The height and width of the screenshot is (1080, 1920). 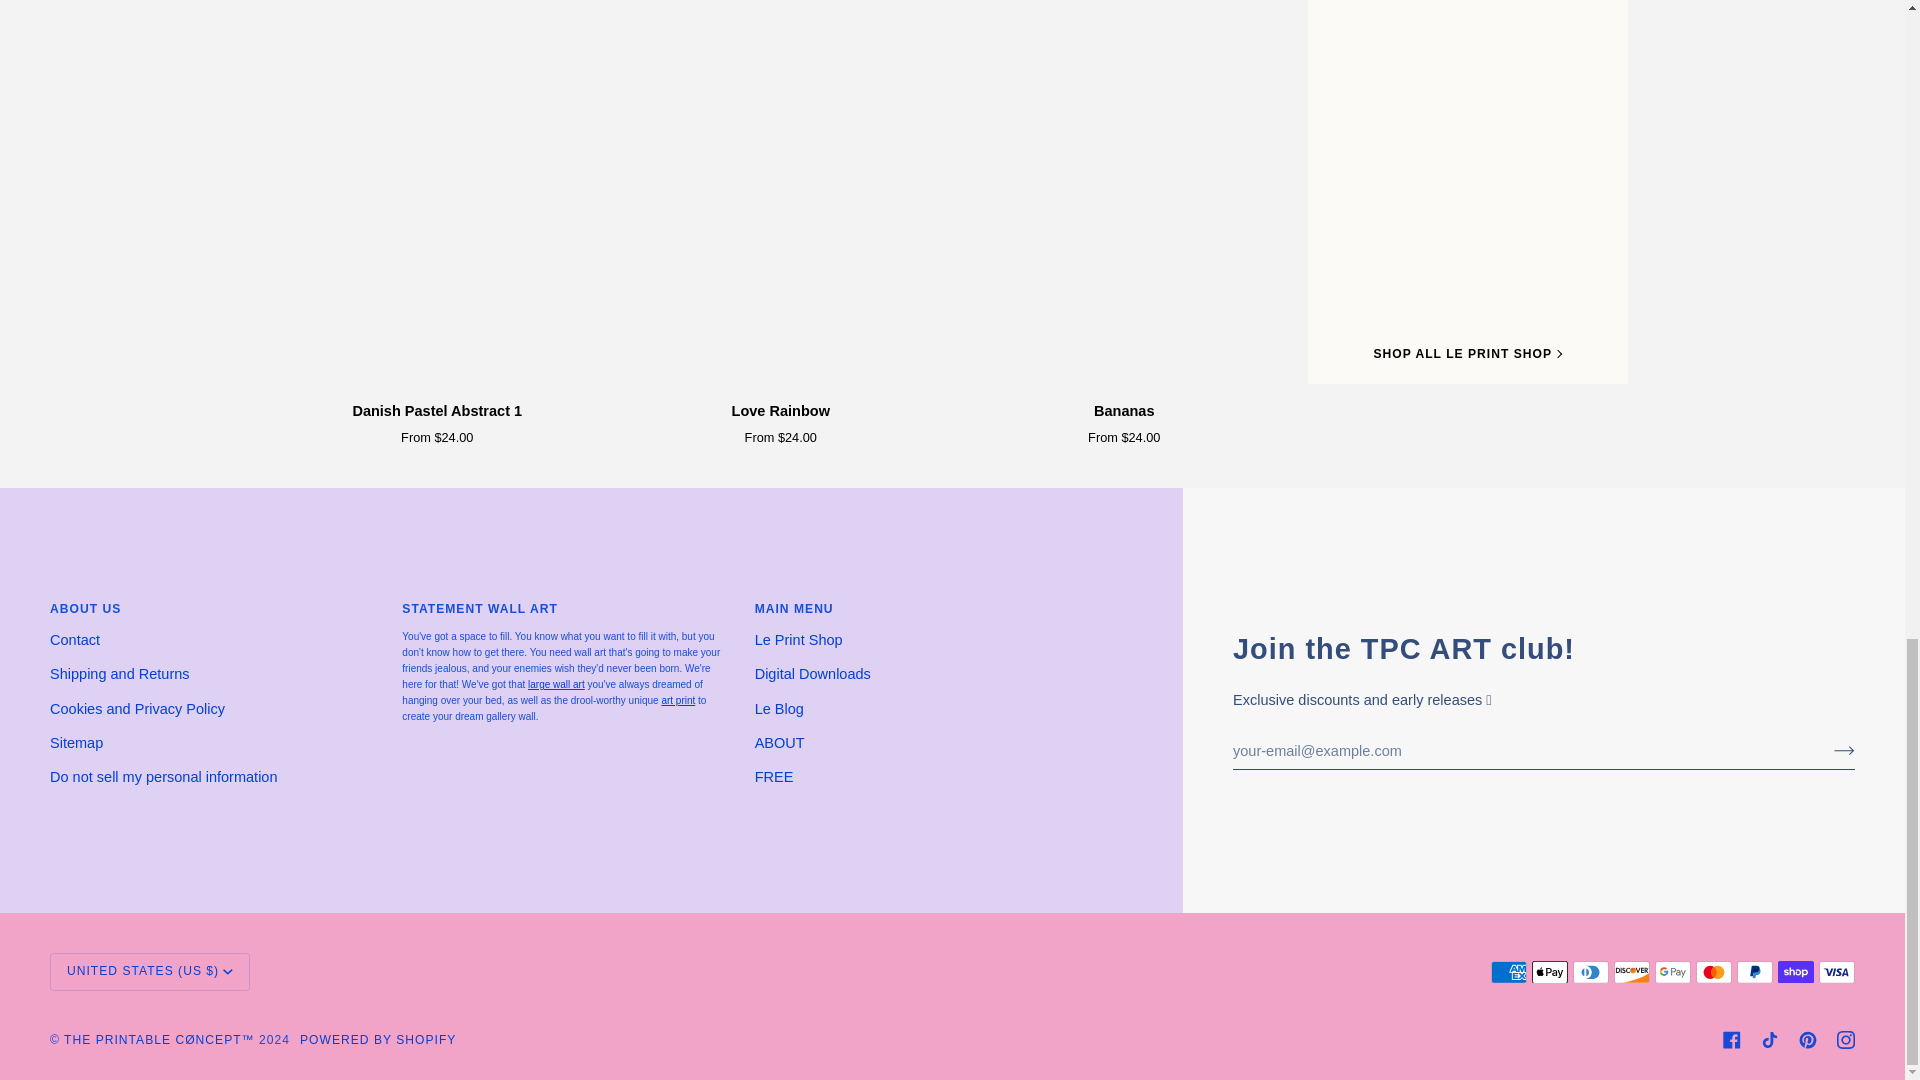 What do you see at coordinates (1770, 1040) in the screenshot?
I see `Tiktok` at bounding box center [1770, 1040].